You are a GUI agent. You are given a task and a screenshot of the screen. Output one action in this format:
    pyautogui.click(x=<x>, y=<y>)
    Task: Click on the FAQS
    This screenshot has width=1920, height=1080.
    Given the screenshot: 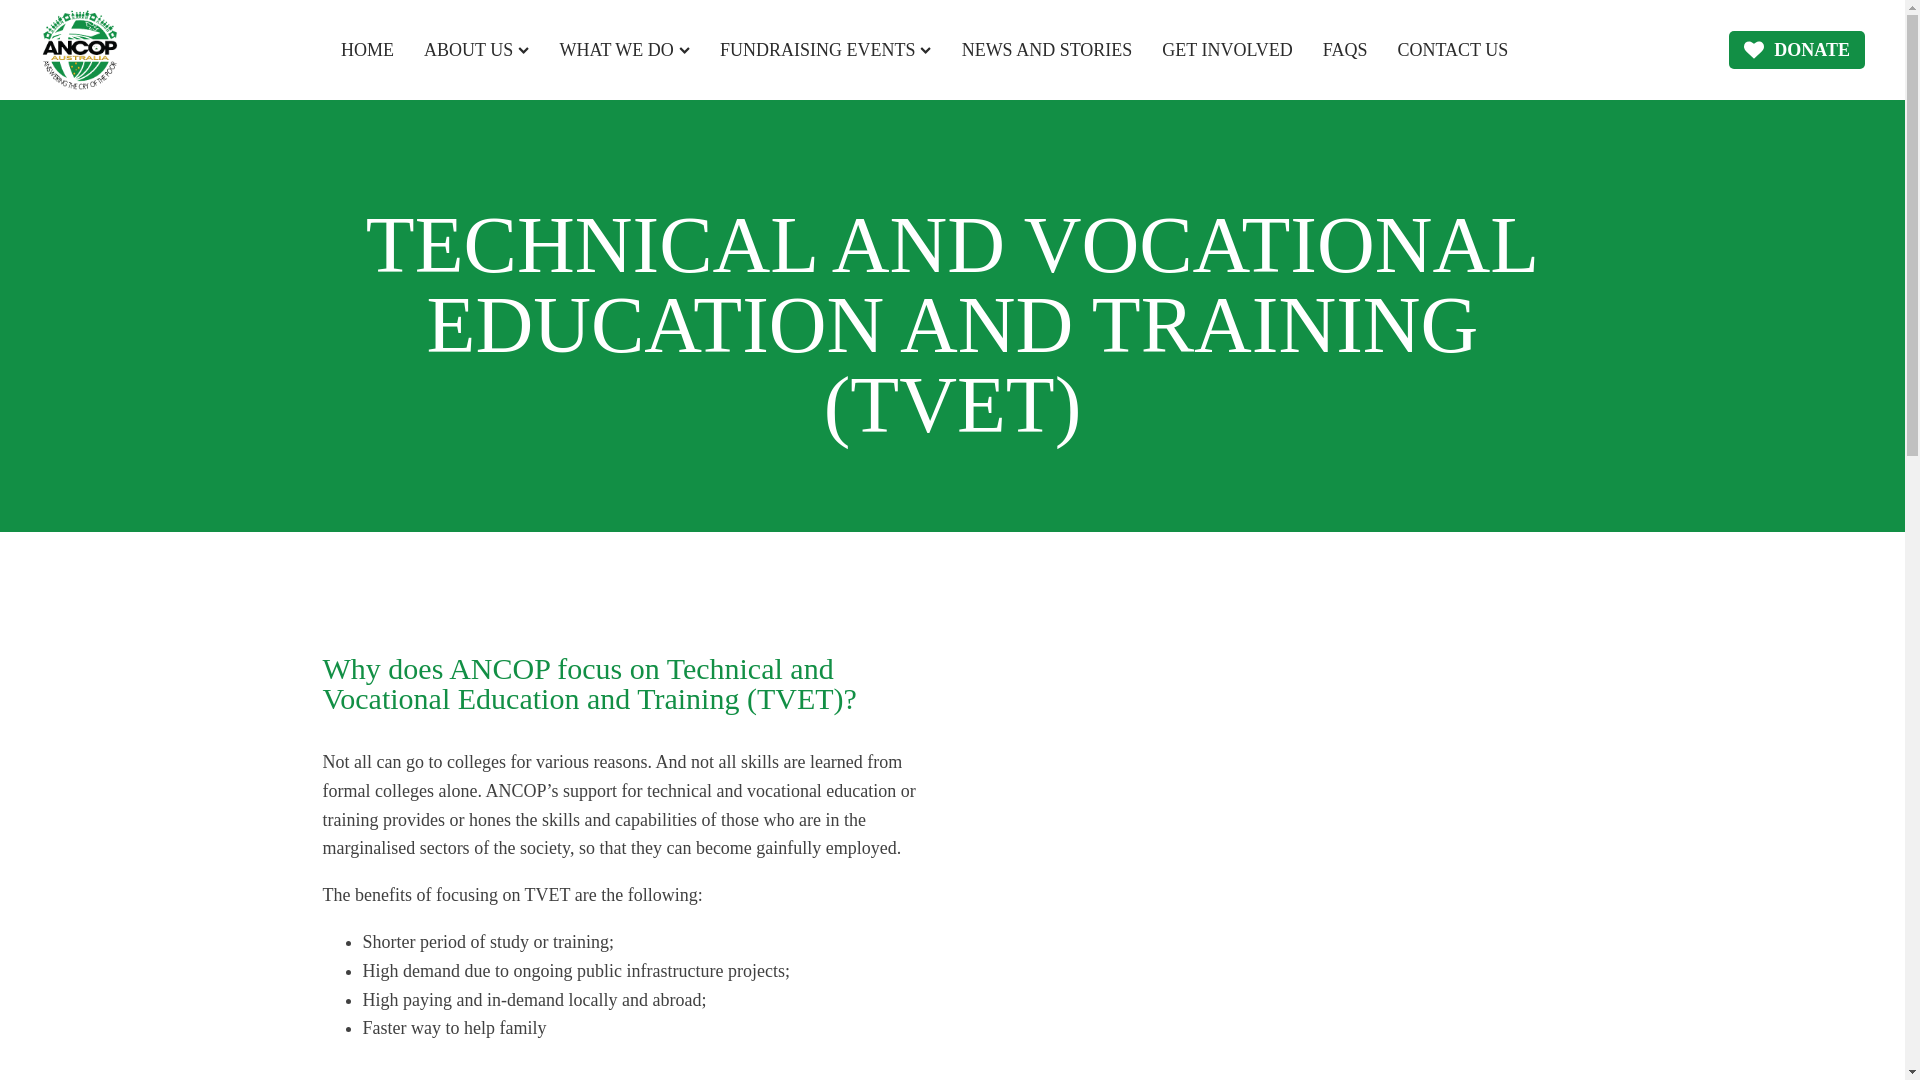 What is the action you would take?
    pyautogui.click(x=1344, y=50)
    